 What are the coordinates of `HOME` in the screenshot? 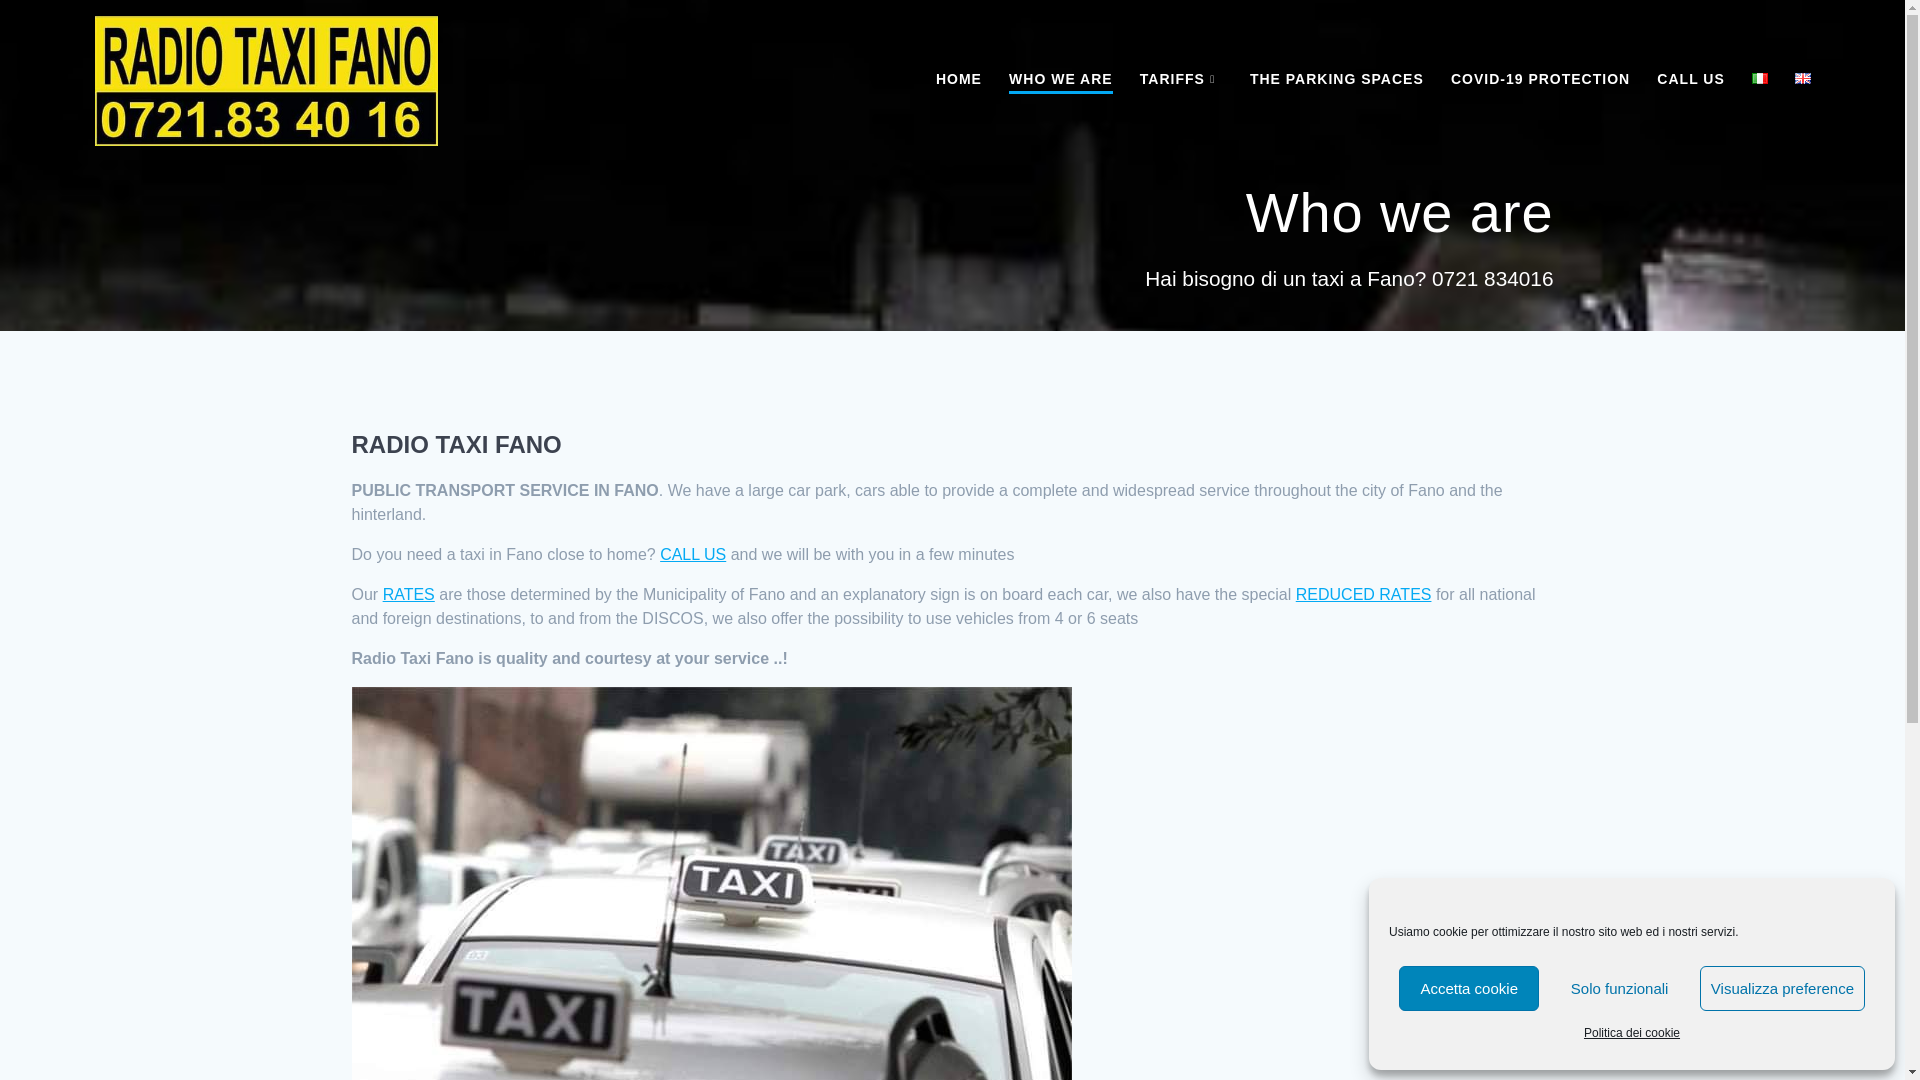 It's located at (958, 78).